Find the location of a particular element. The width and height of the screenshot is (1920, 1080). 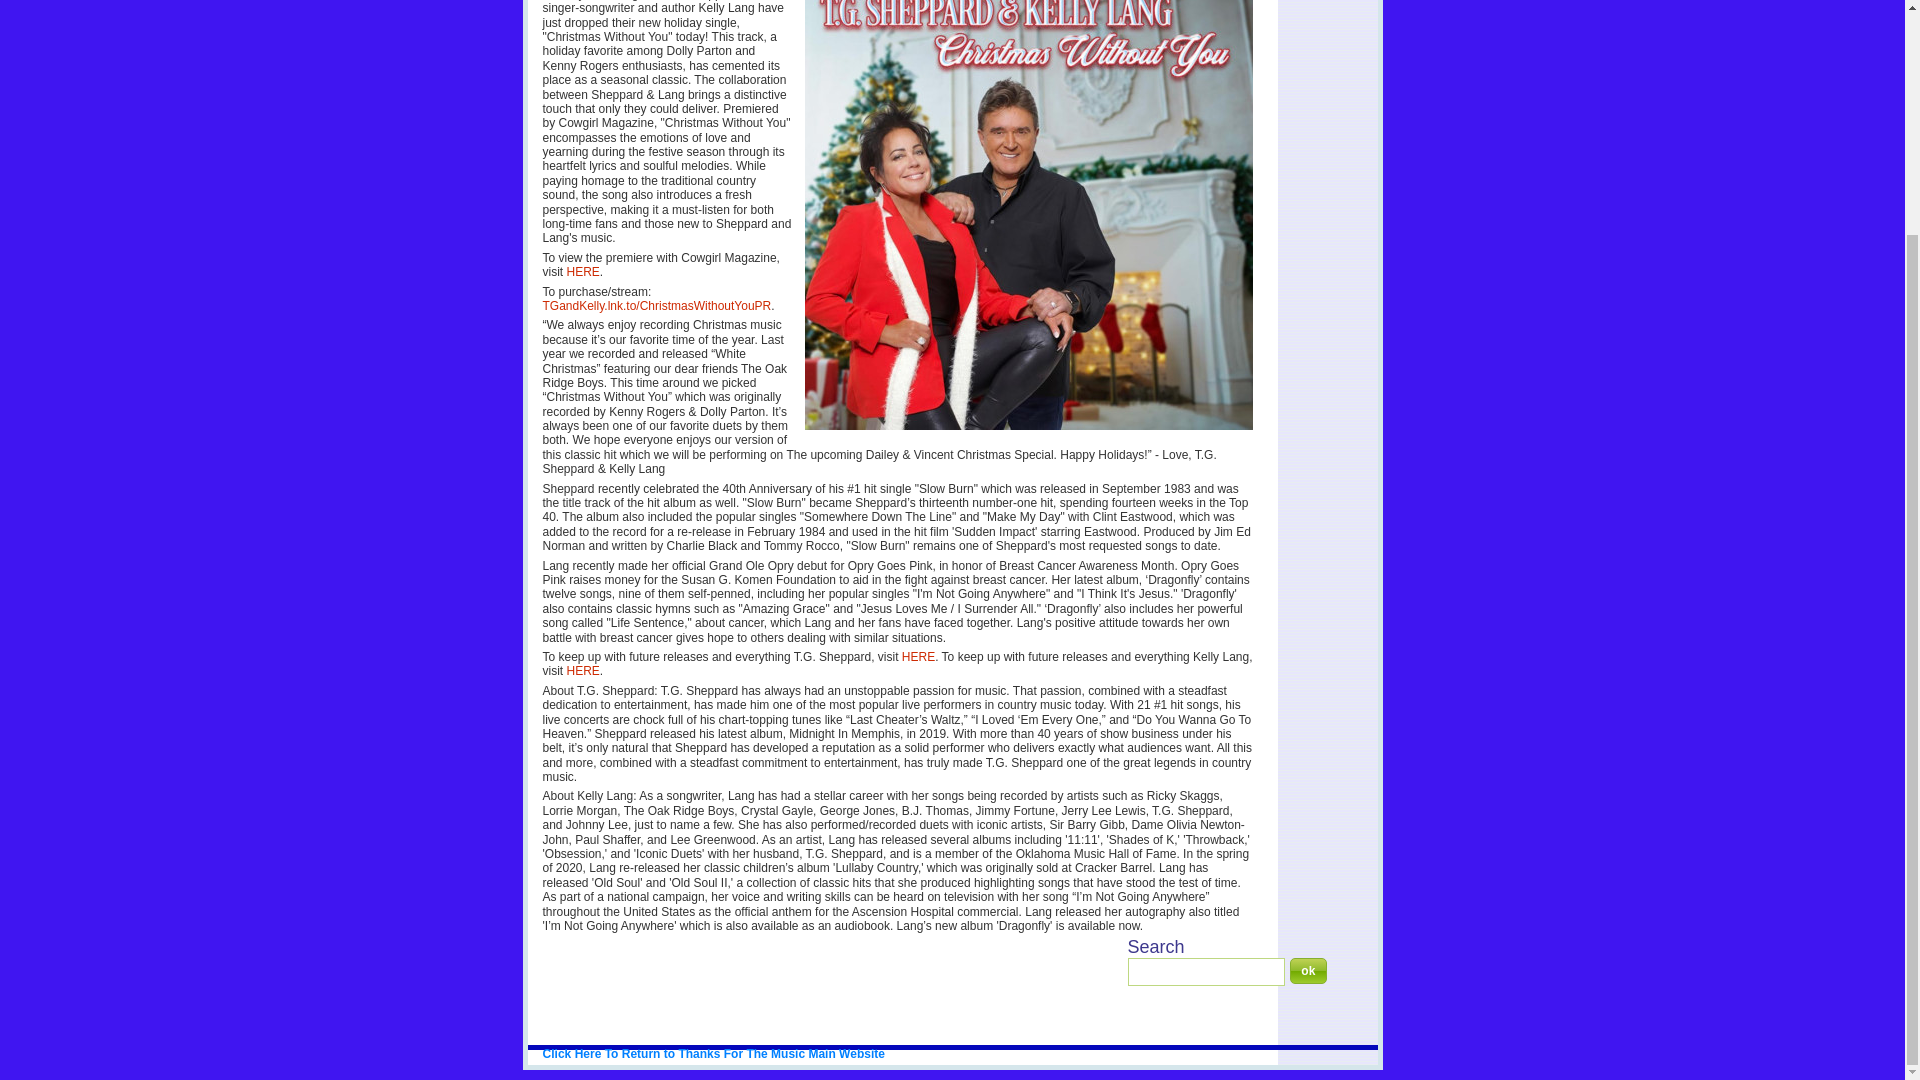

HERE is located at coordinates (582, 671).